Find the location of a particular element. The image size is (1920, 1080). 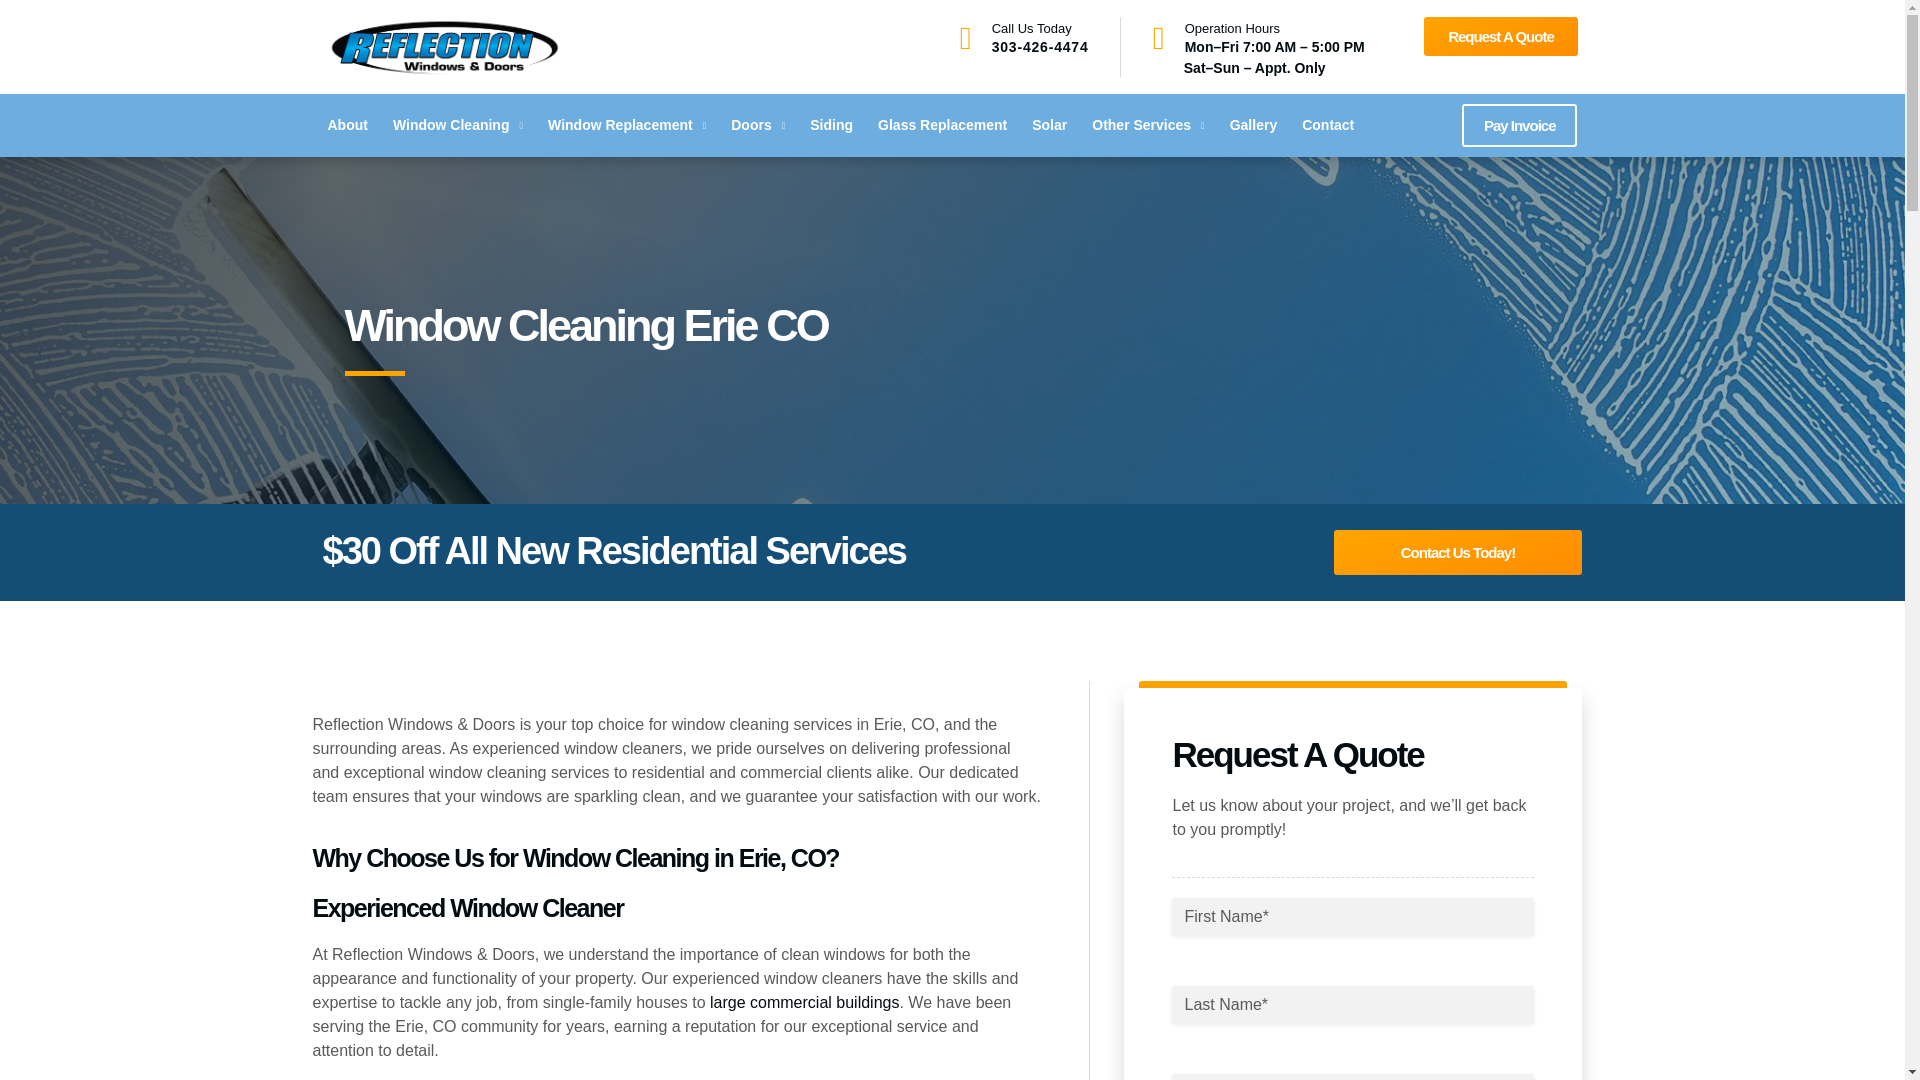

Other Services is located at coordinates (1148, 126).